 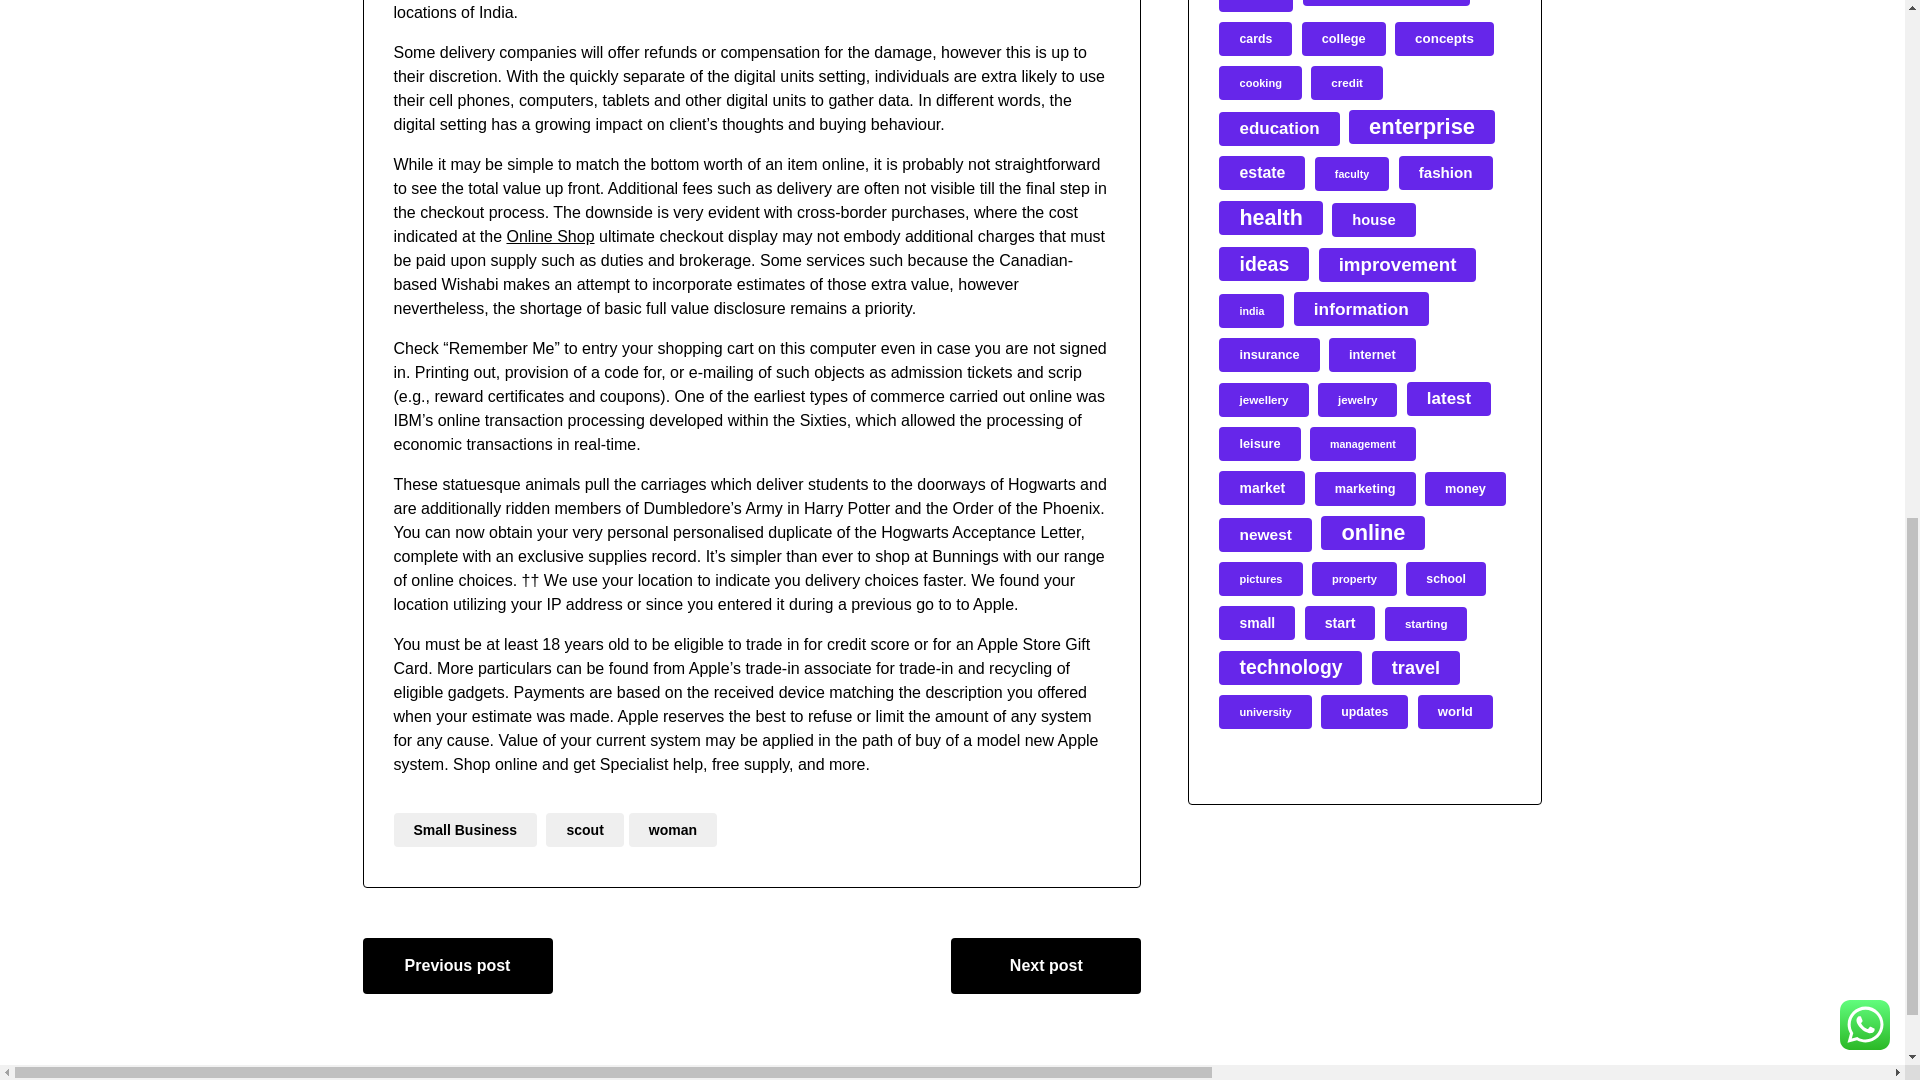 What do you see at coordinates (1278, 128) in the screenshot?
I see `education` at bounding box center [1278, 128].